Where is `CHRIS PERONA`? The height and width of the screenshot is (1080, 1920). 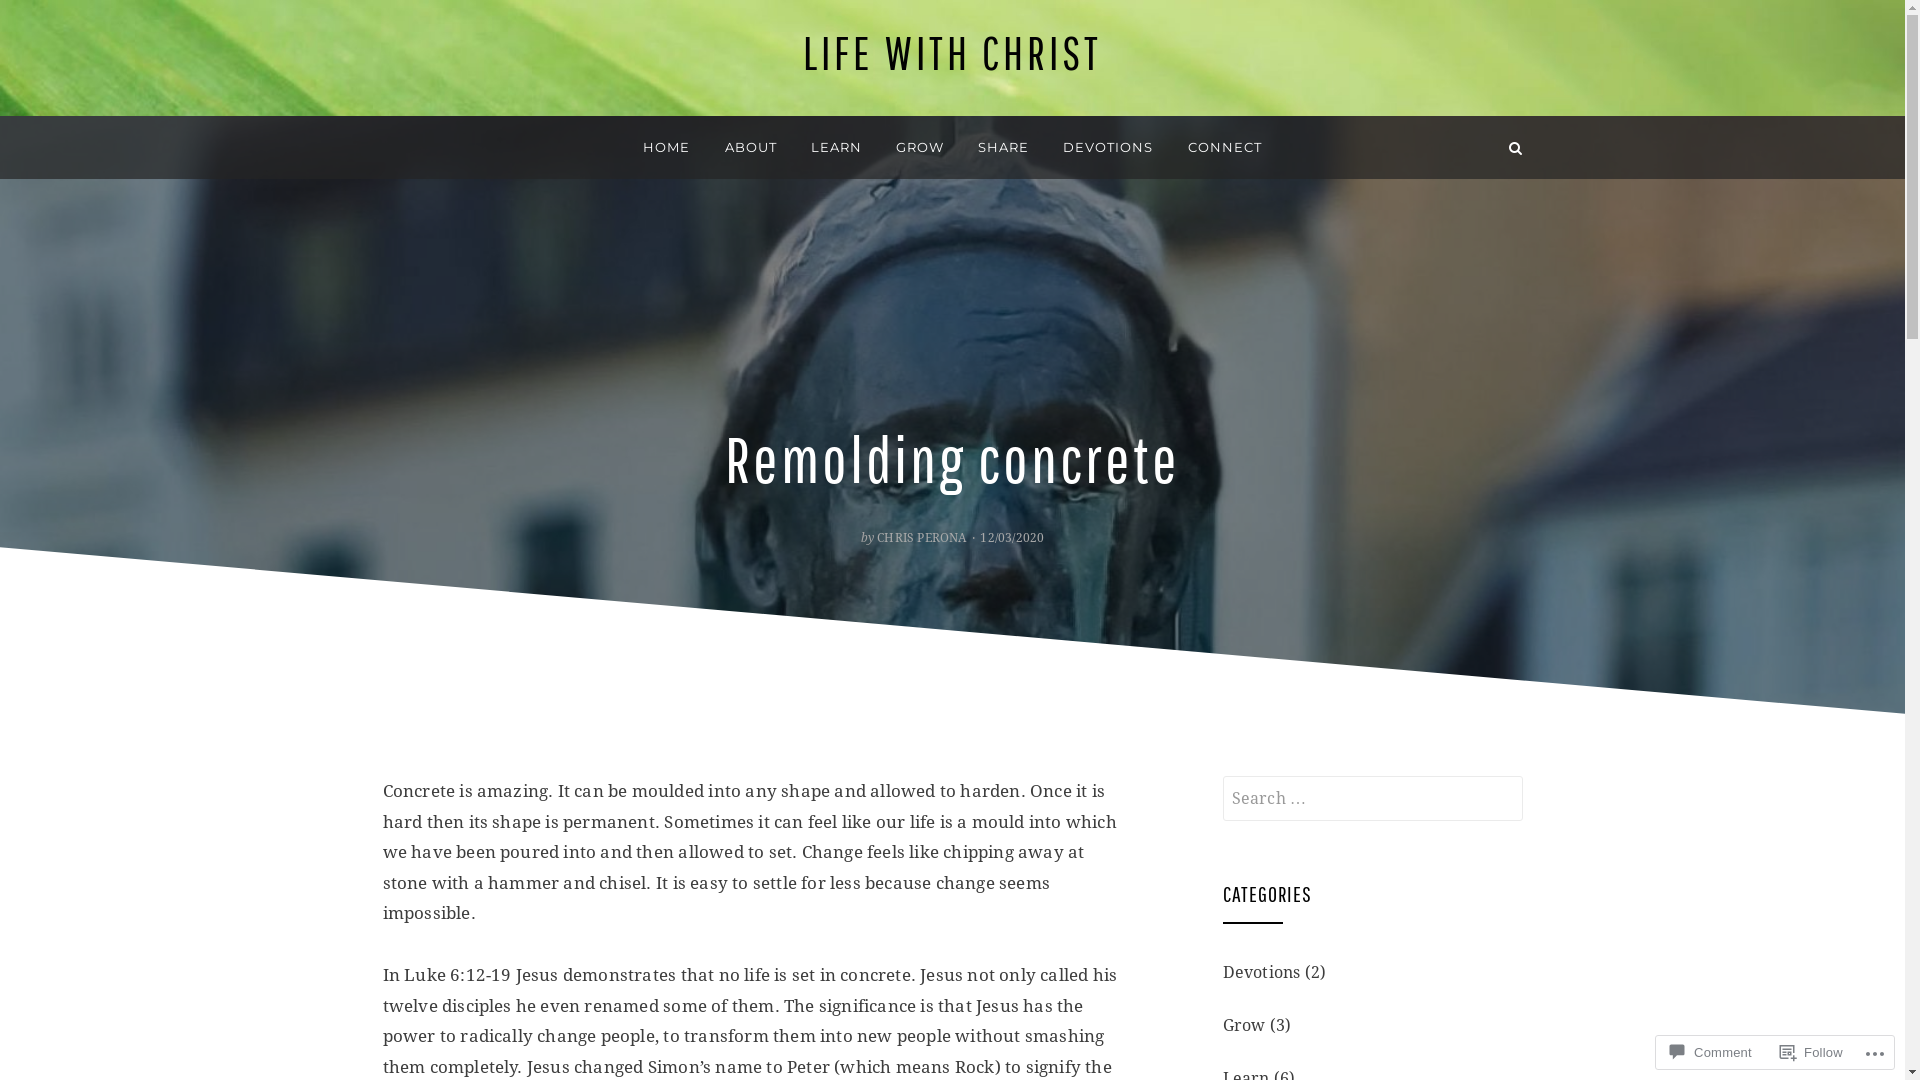 CHRIS PERONA is located at coordinates (922, 538).